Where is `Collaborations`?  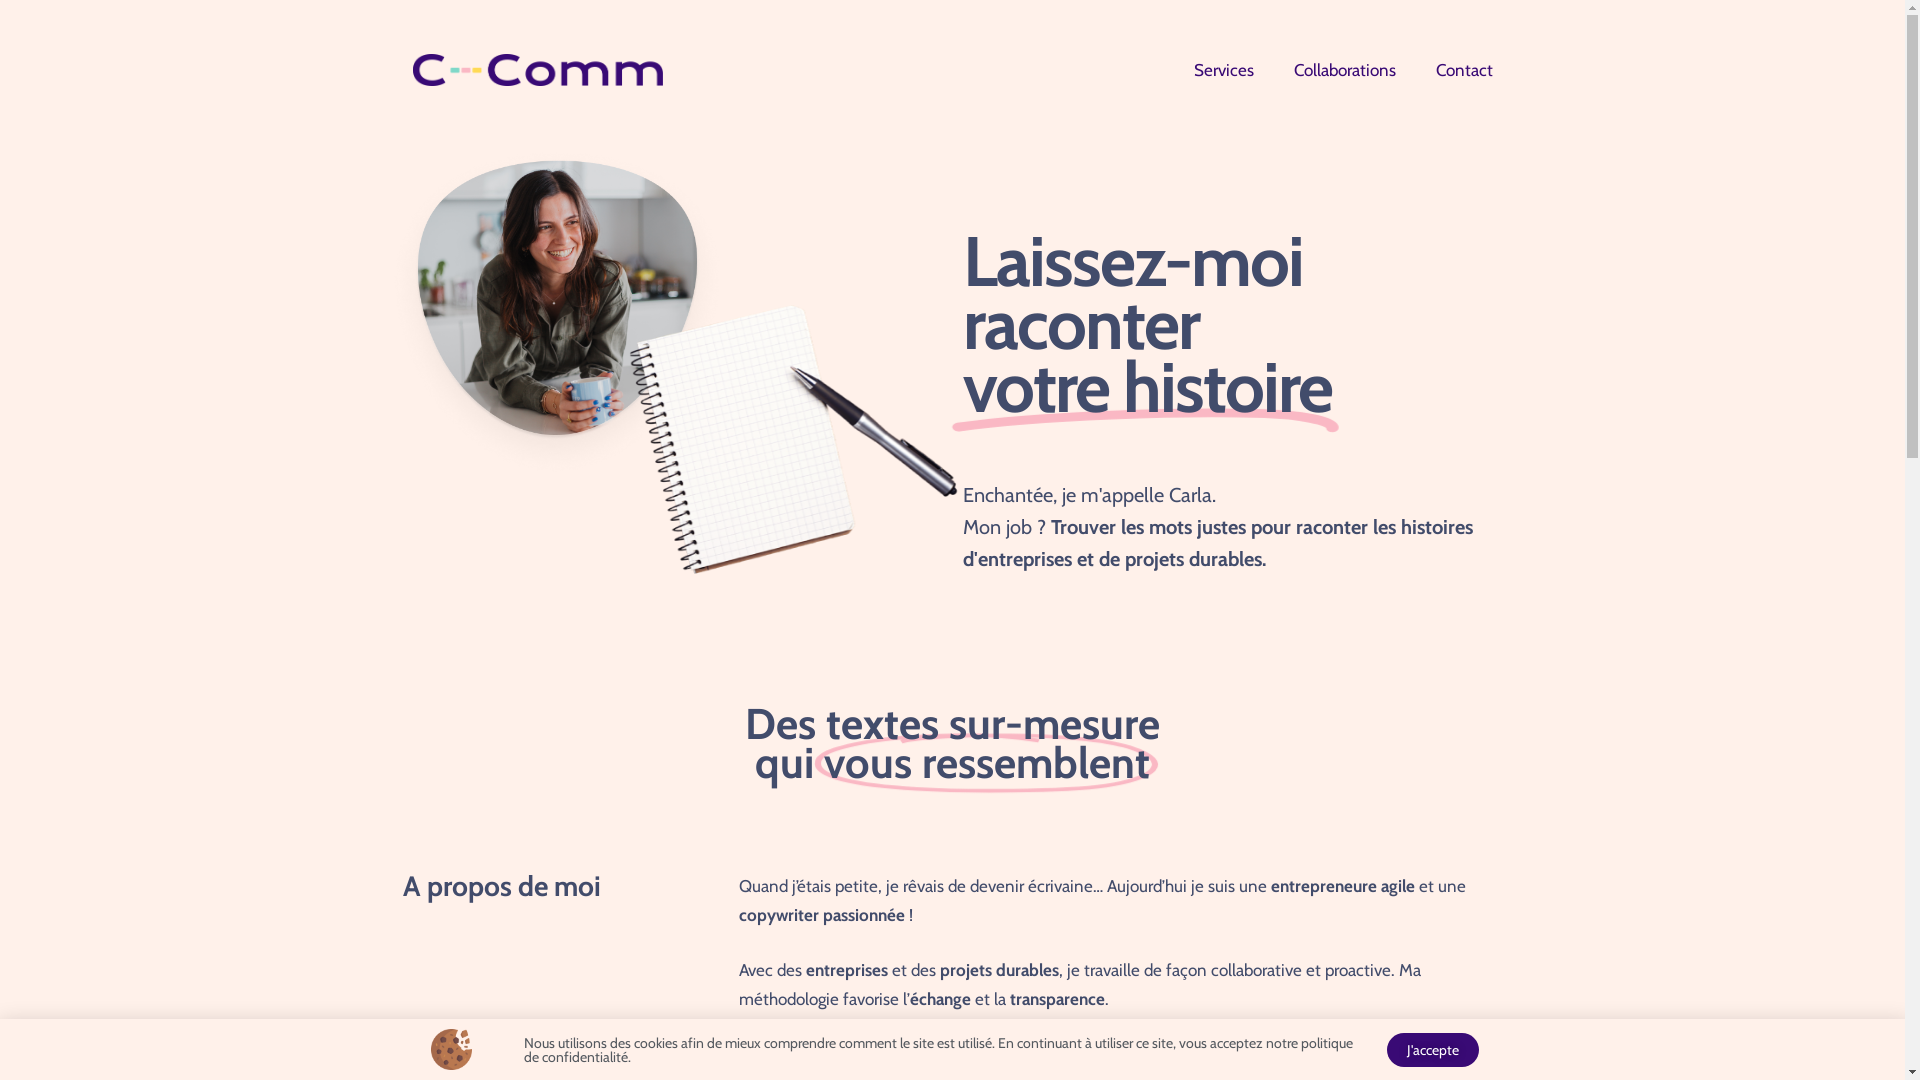
Collaborations is located at coordinates (1345, 70).